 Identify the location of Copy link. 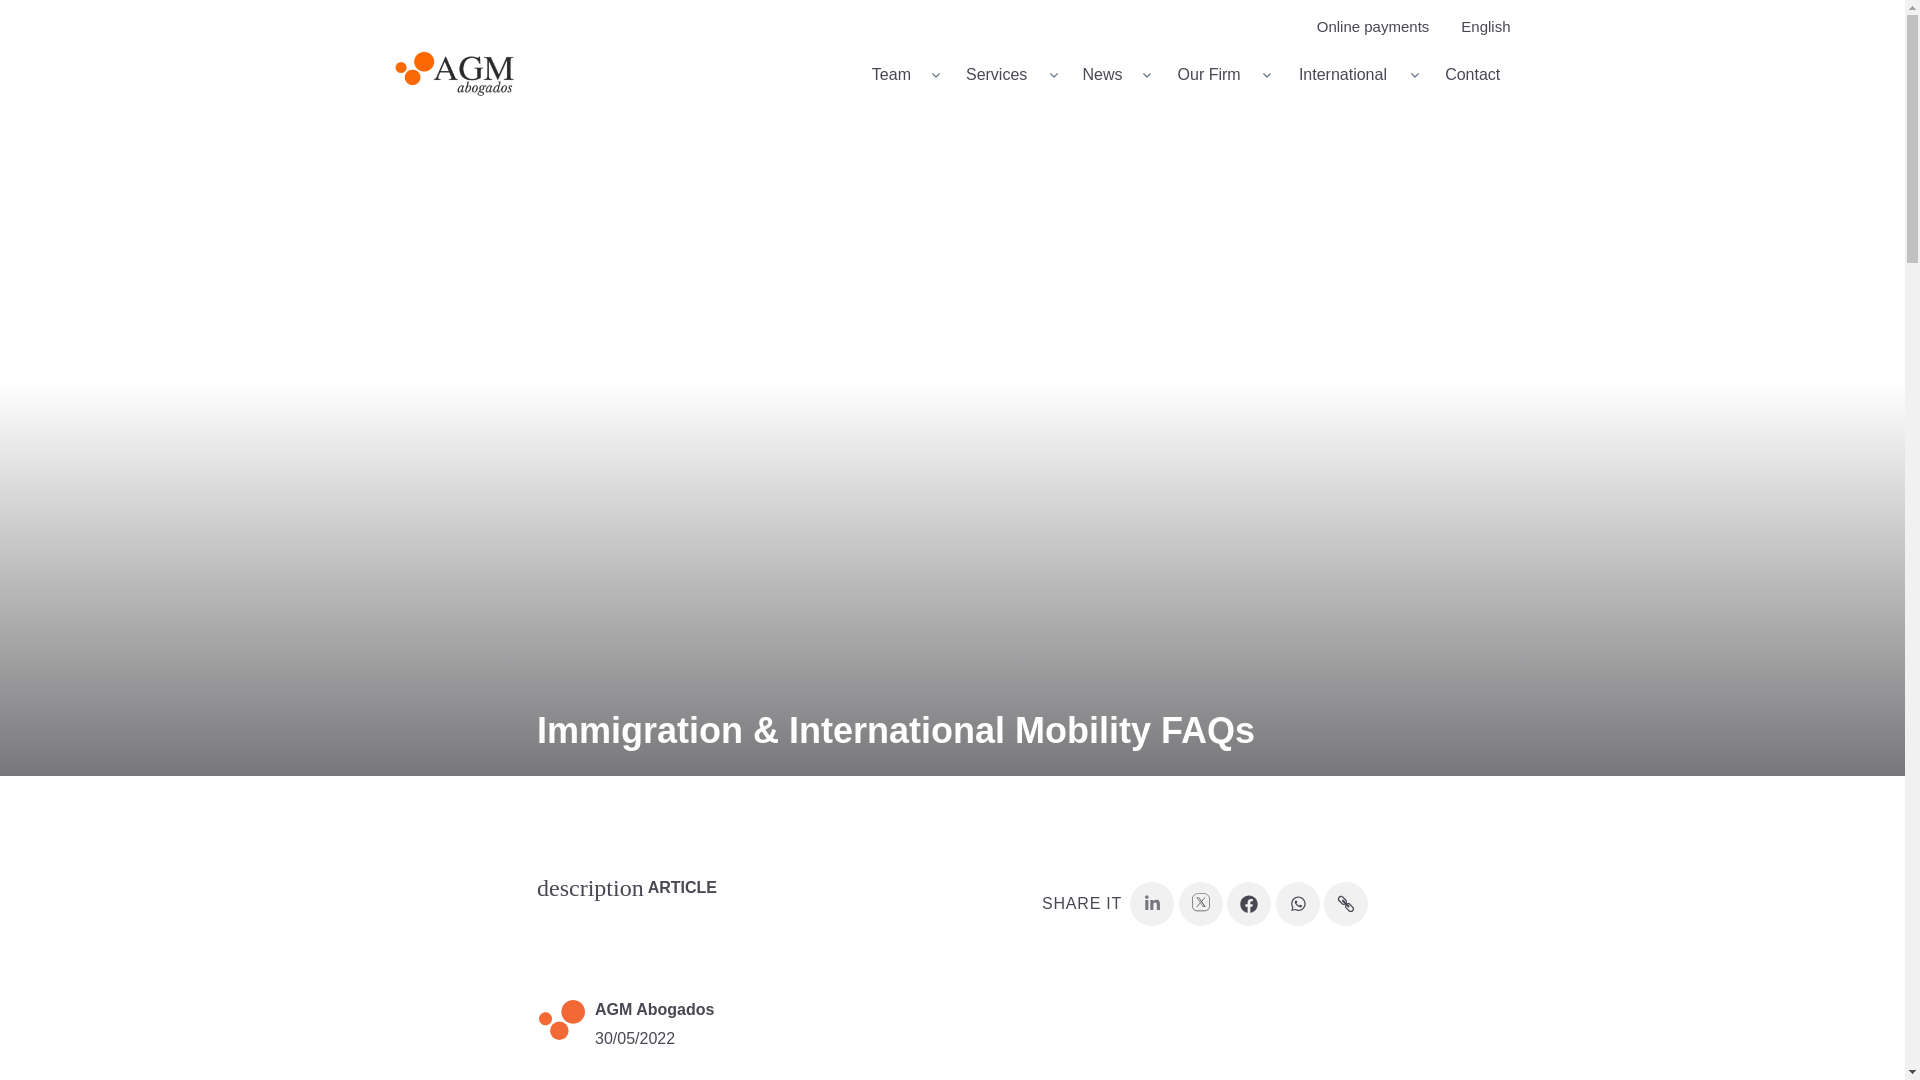
(1379, 27).